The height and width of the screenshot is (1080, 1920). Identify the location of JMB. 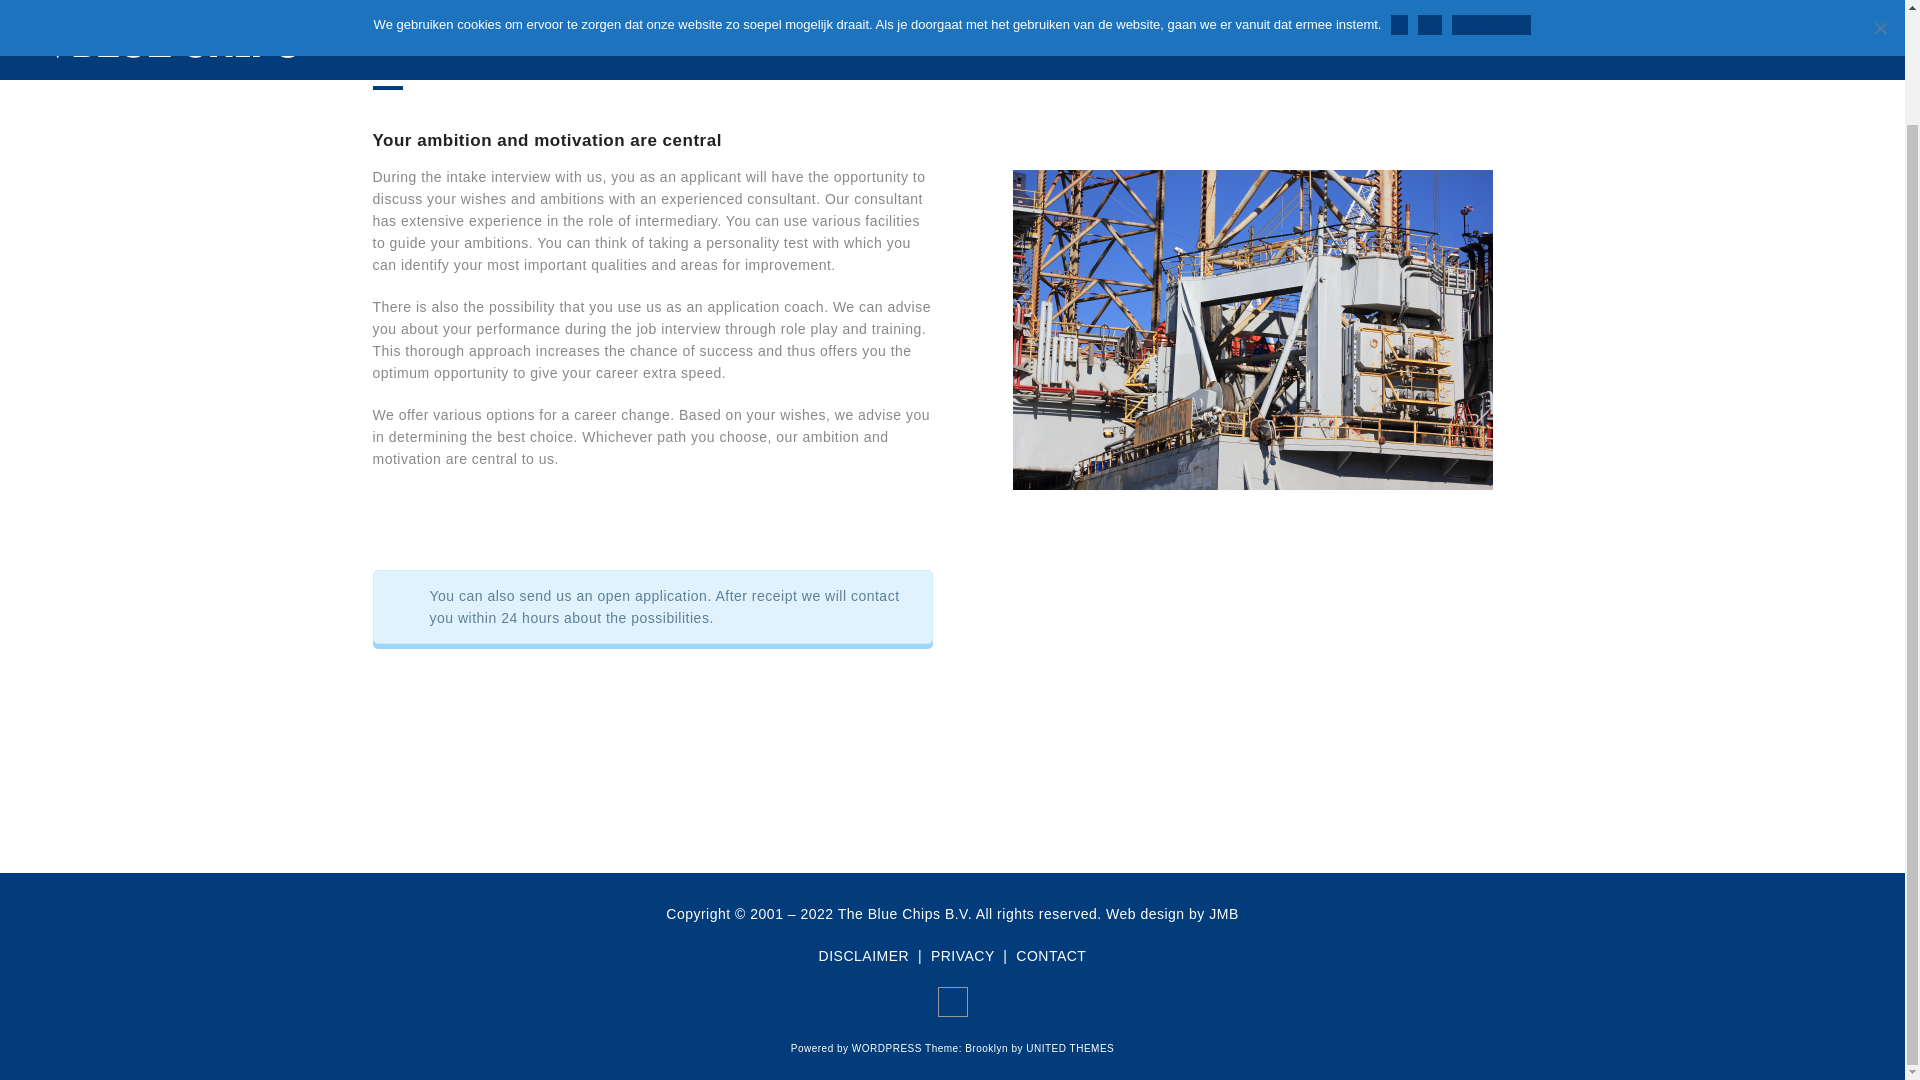
(1224, 914).